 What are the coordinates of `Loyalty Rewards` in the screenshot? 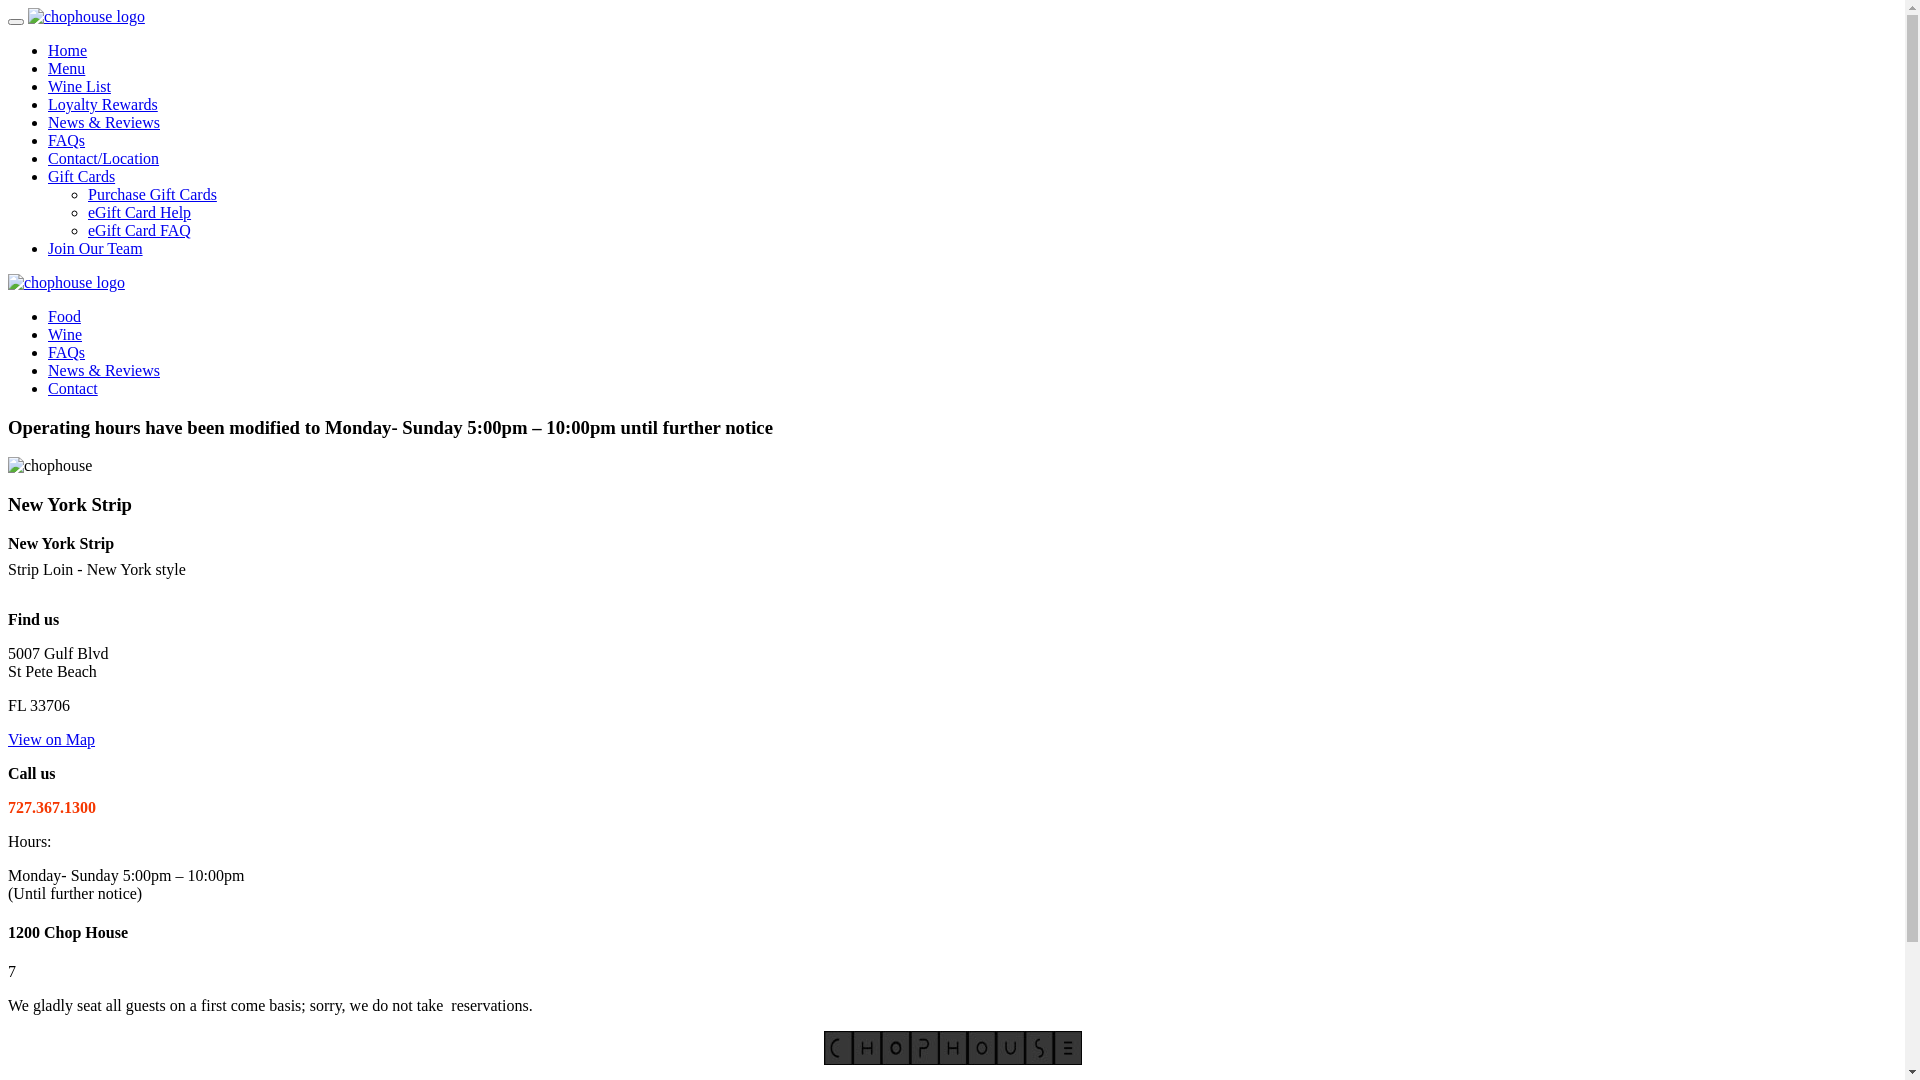 It's located at (103, 104).